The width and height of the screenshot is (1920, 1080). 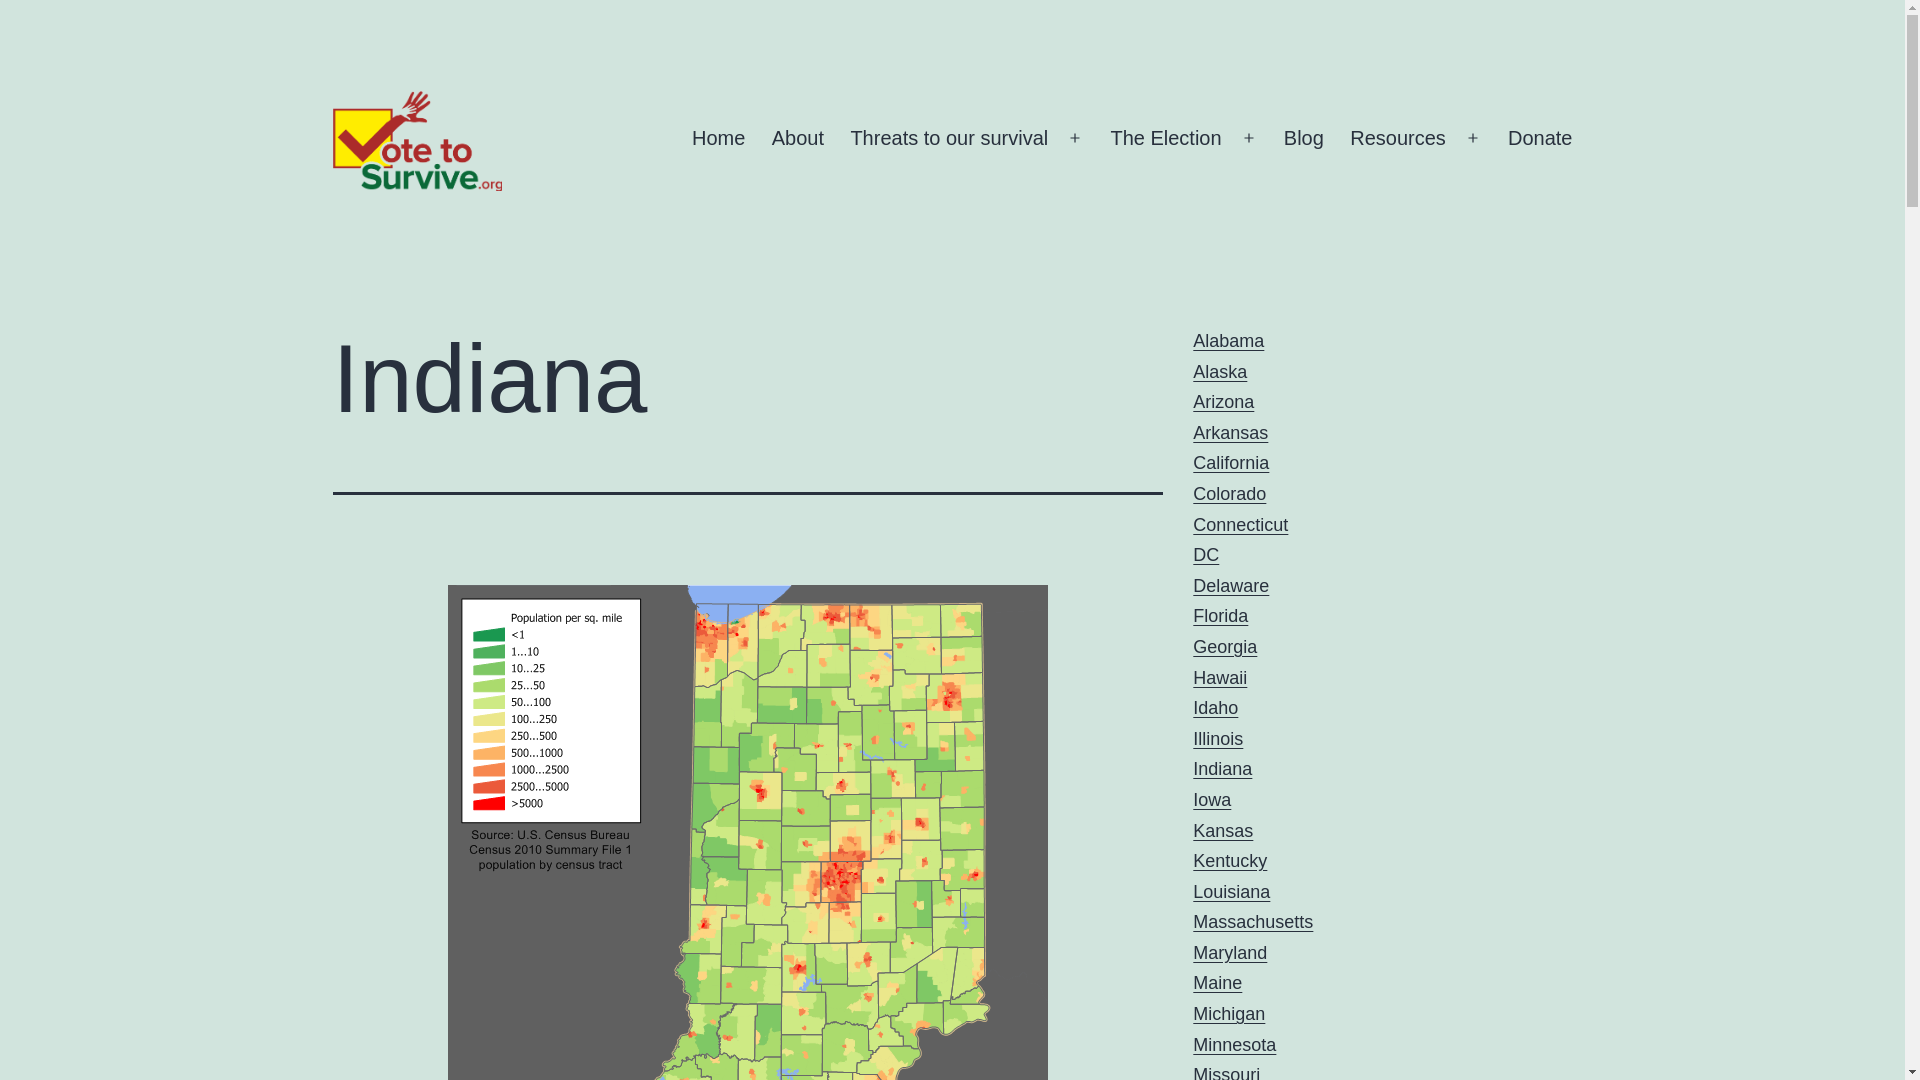 I want to click on Alaska, so click(x=1219, y=372).